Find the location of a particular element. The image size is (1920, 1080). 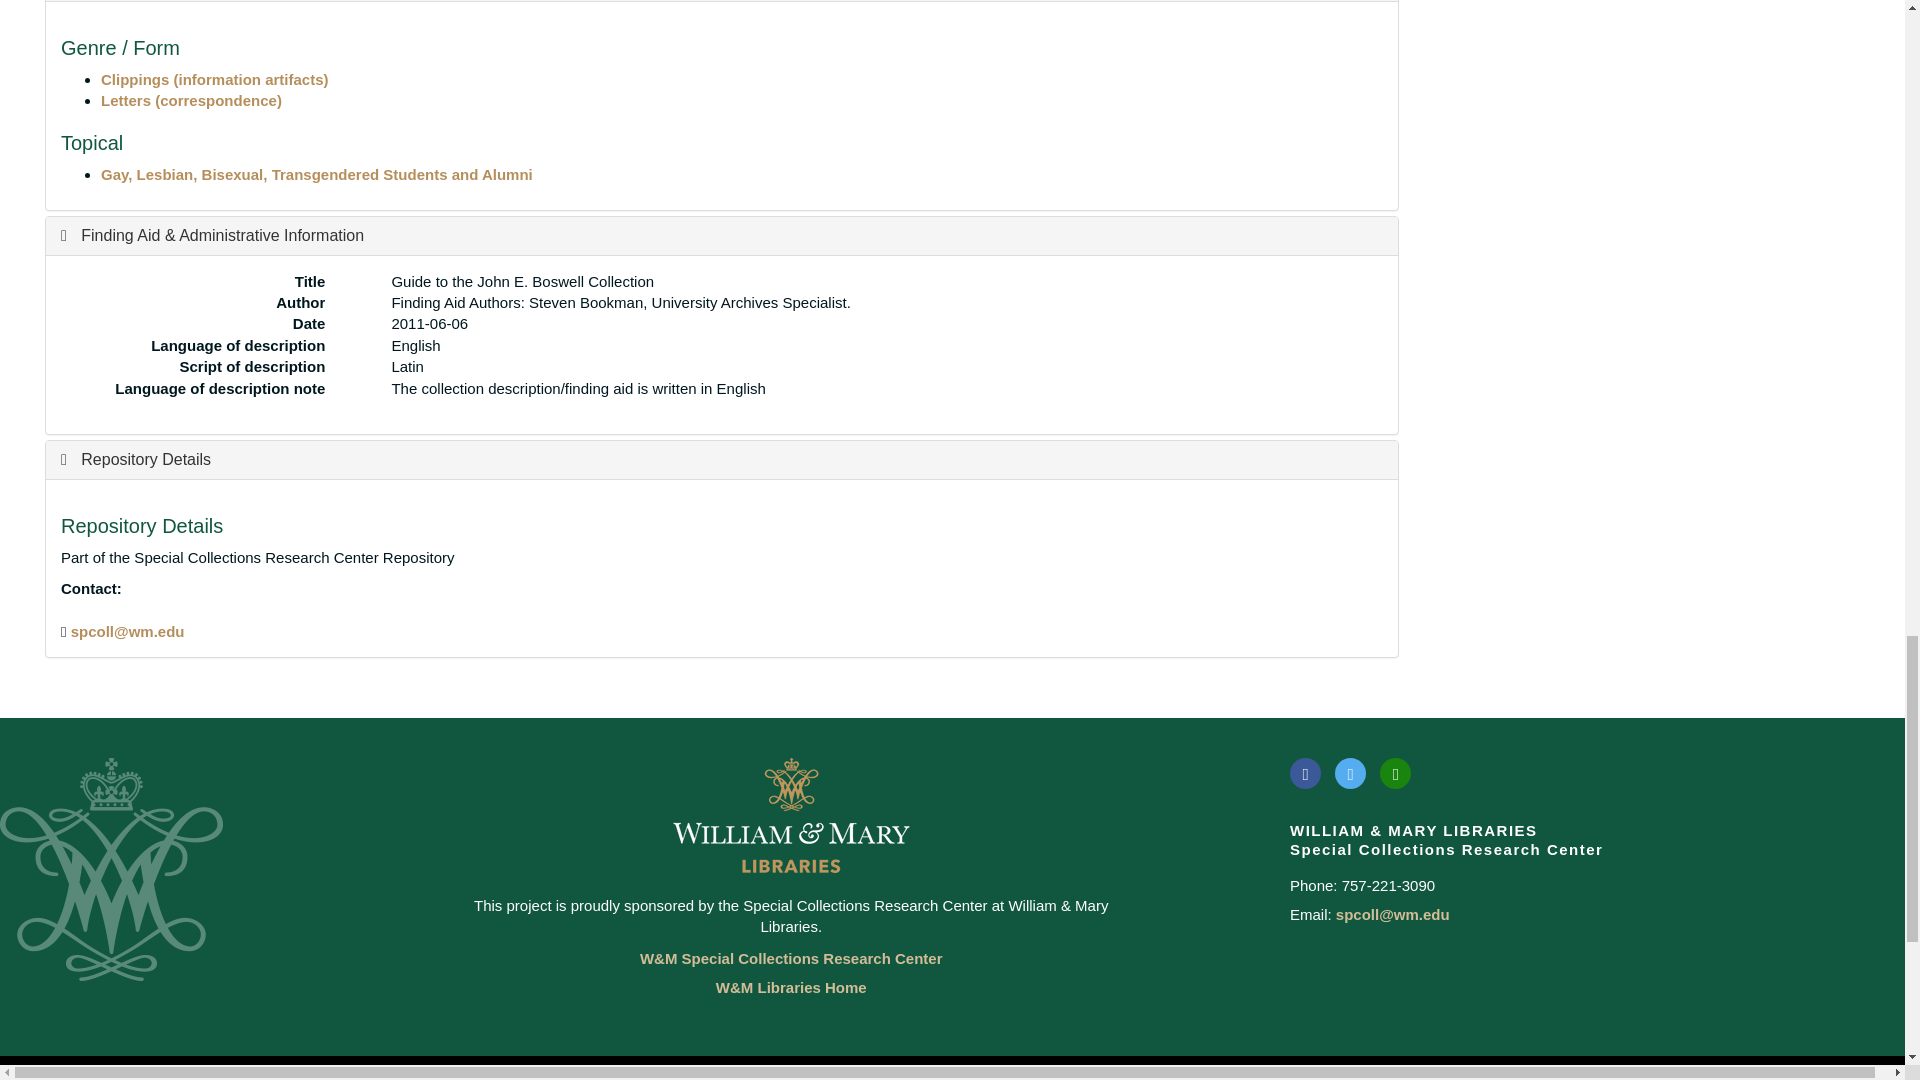

Special Collections Facebook is located at coordinates (1305, 774).